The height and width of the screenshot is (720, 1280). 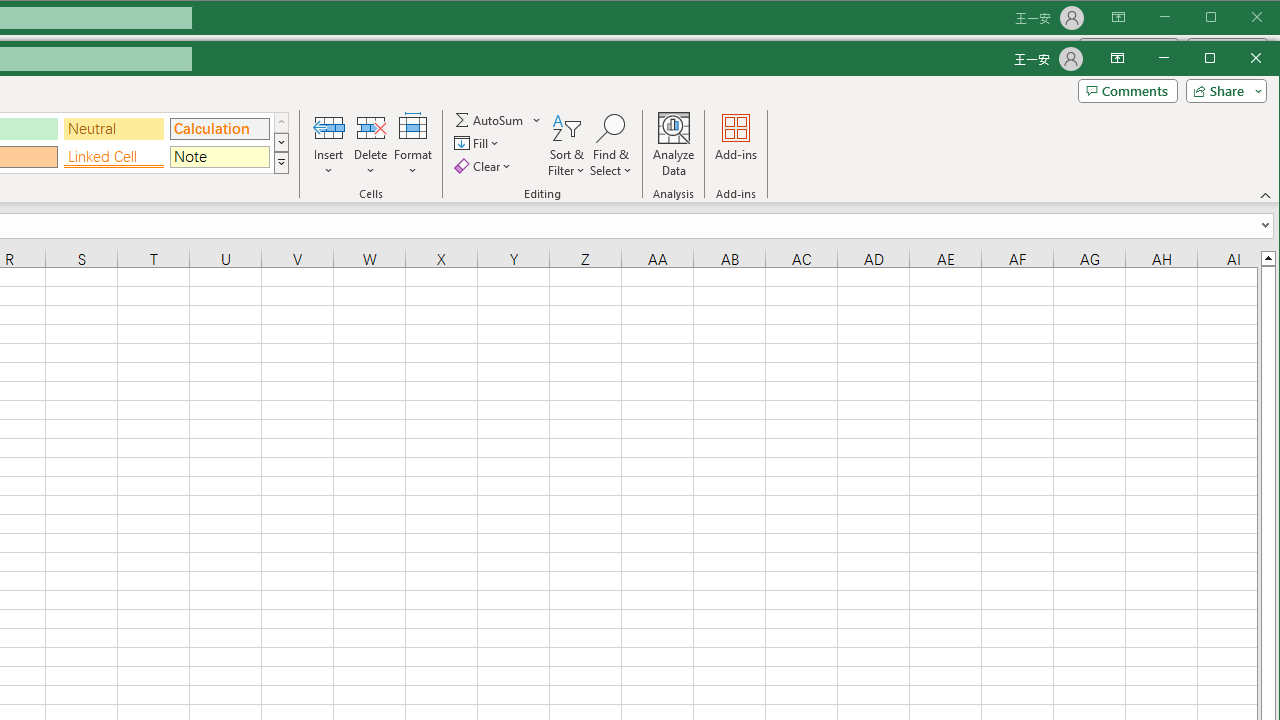 What do you see at coordinates (281, 142) in the screenshot?
I see `Row Down` at bounding box center [281, 142].